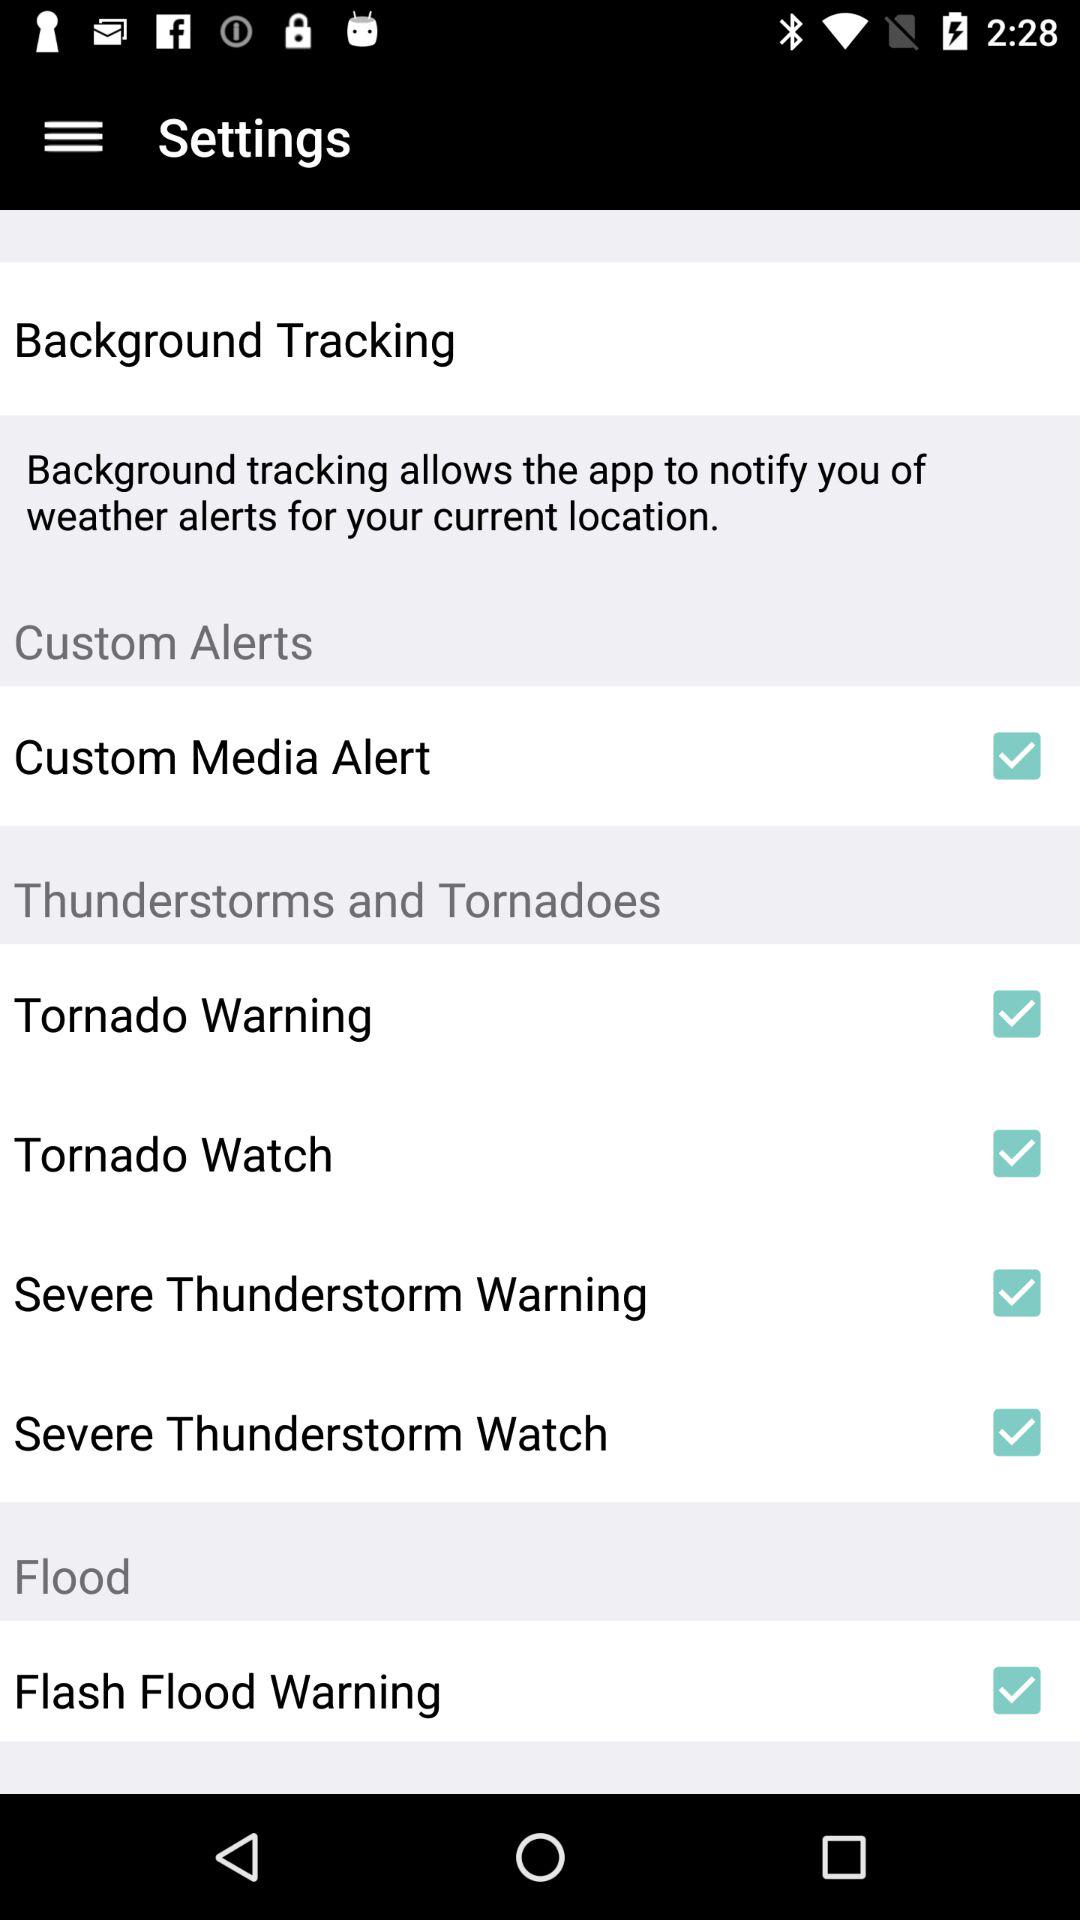 The height and width of the screenshot is (1920, 1080). Describe the element at coordinates (1016, 1690) in the screenshot. I see `choose item below the flood item` at that location.